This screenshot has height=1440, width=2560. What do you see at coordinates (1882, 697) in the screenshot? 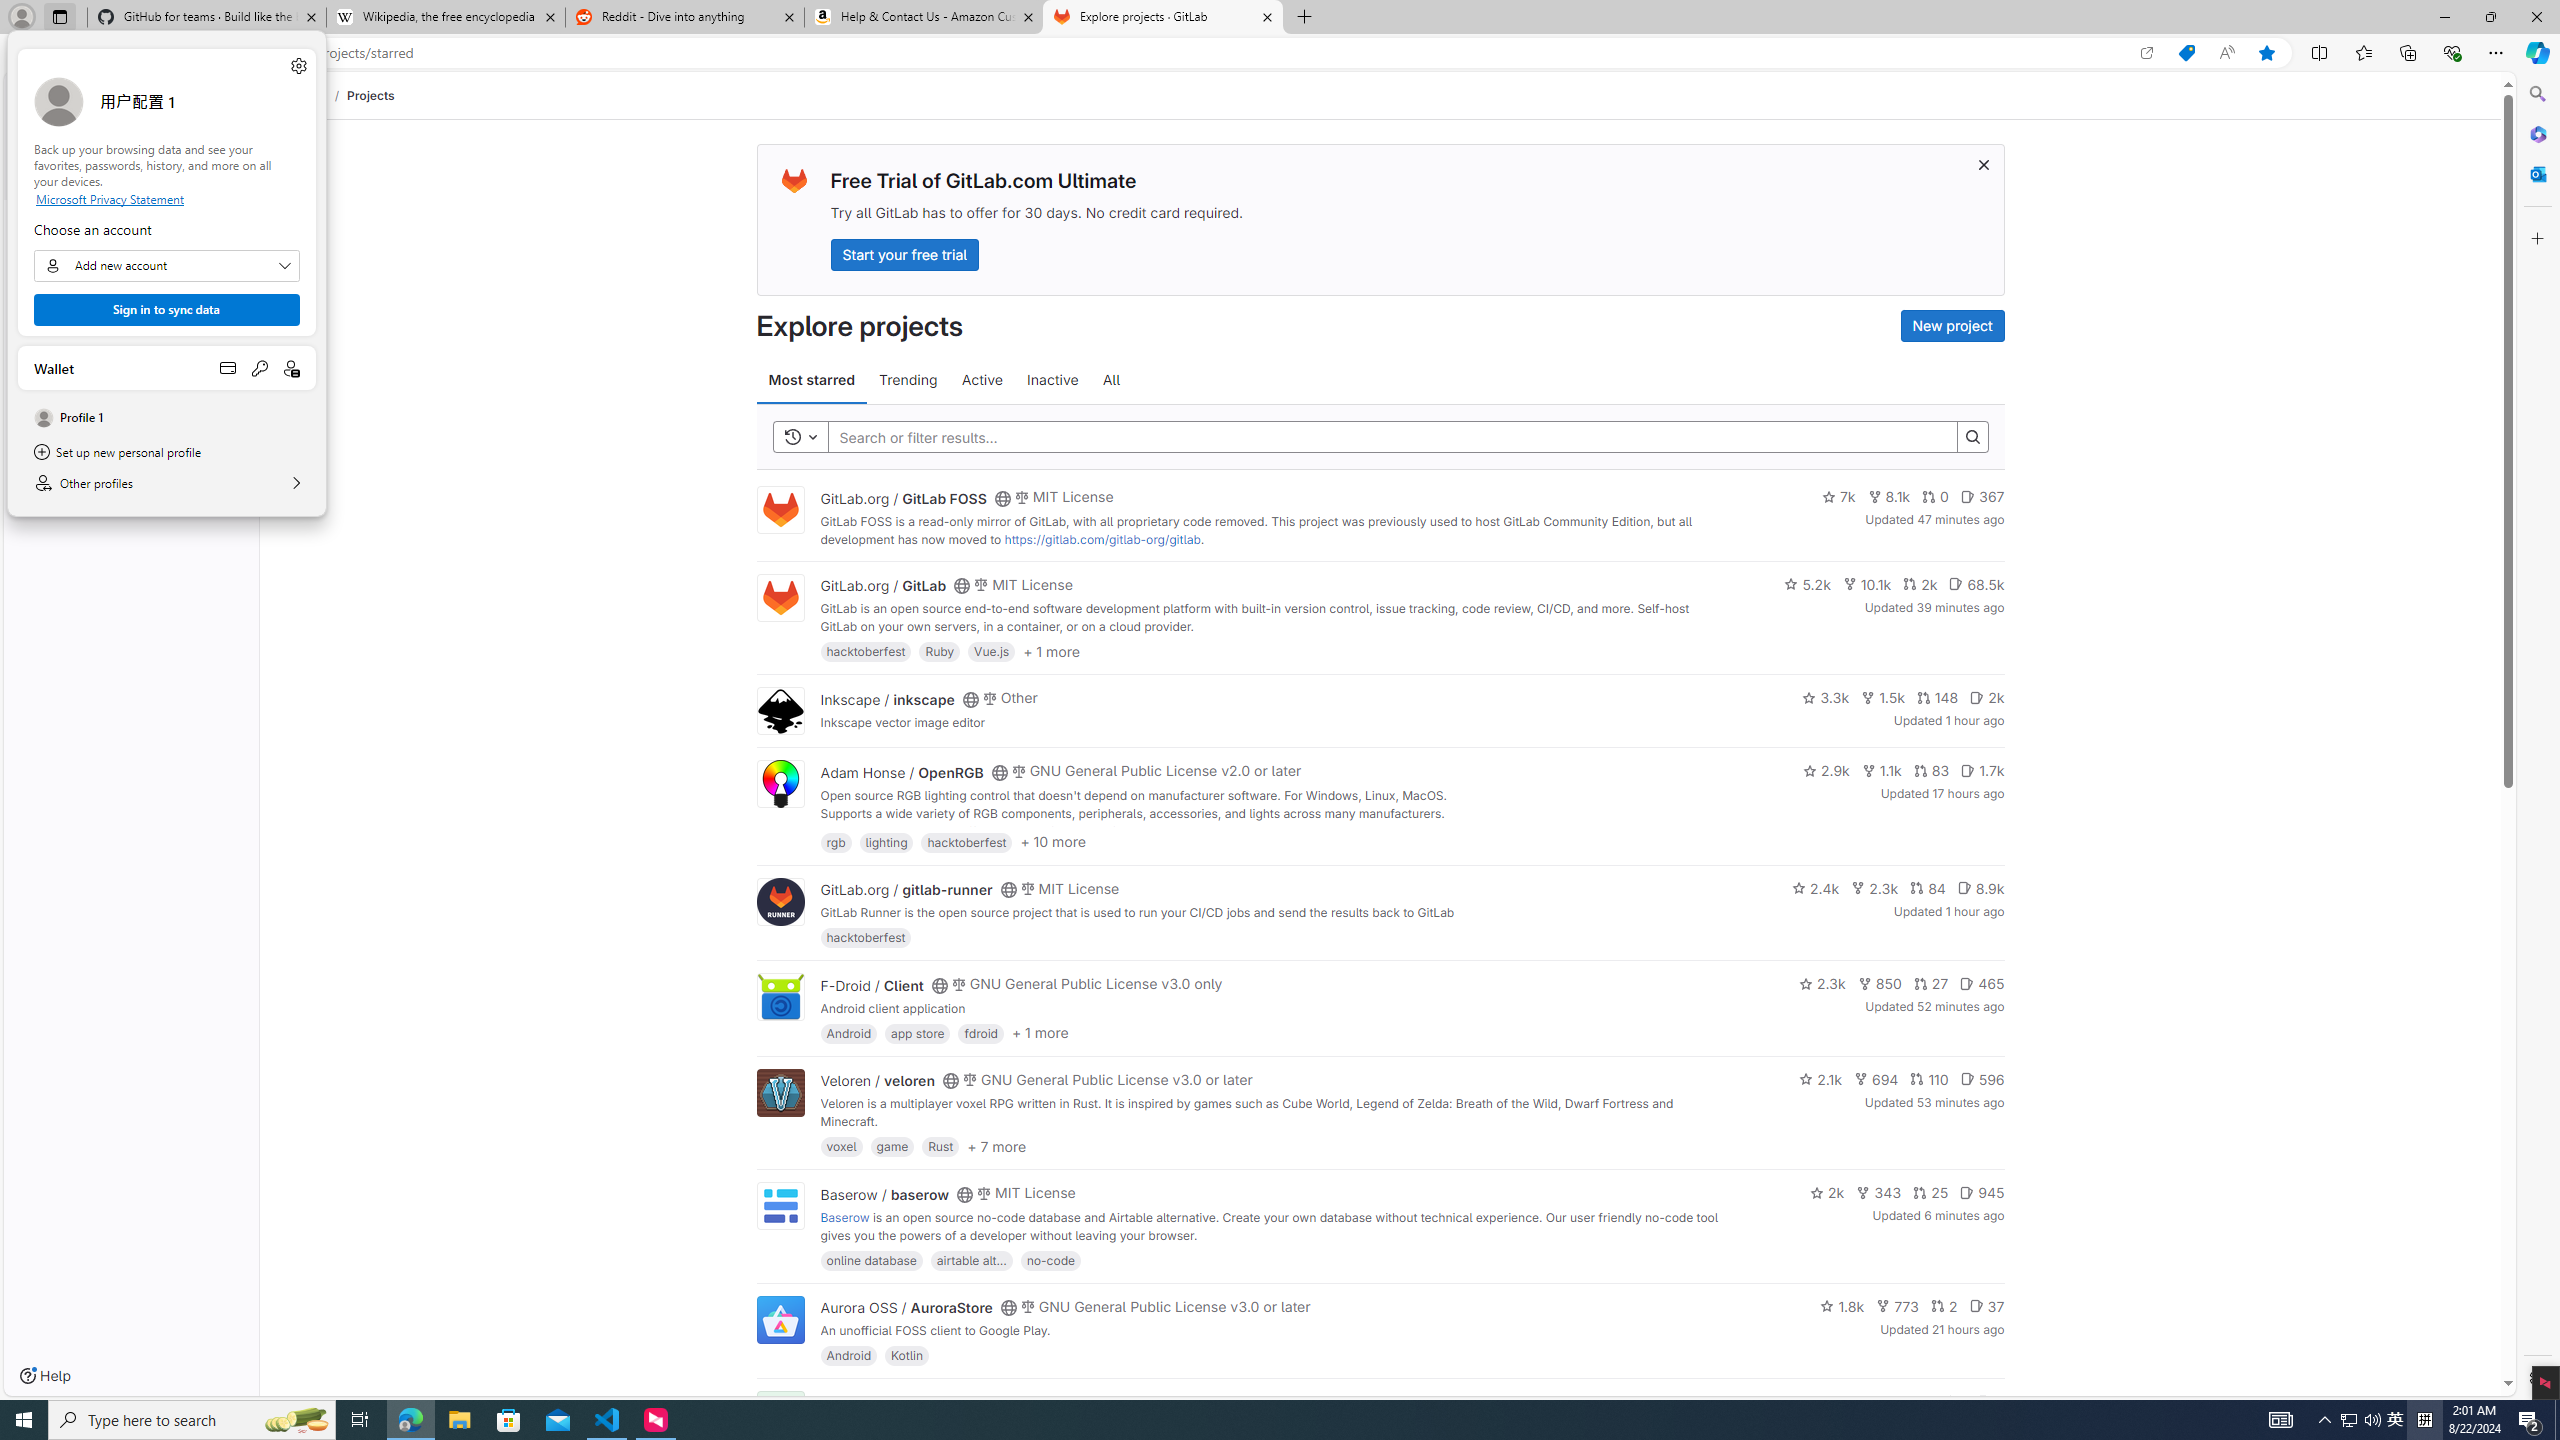
I see `1.5k` at bounding box center [1882, 697].